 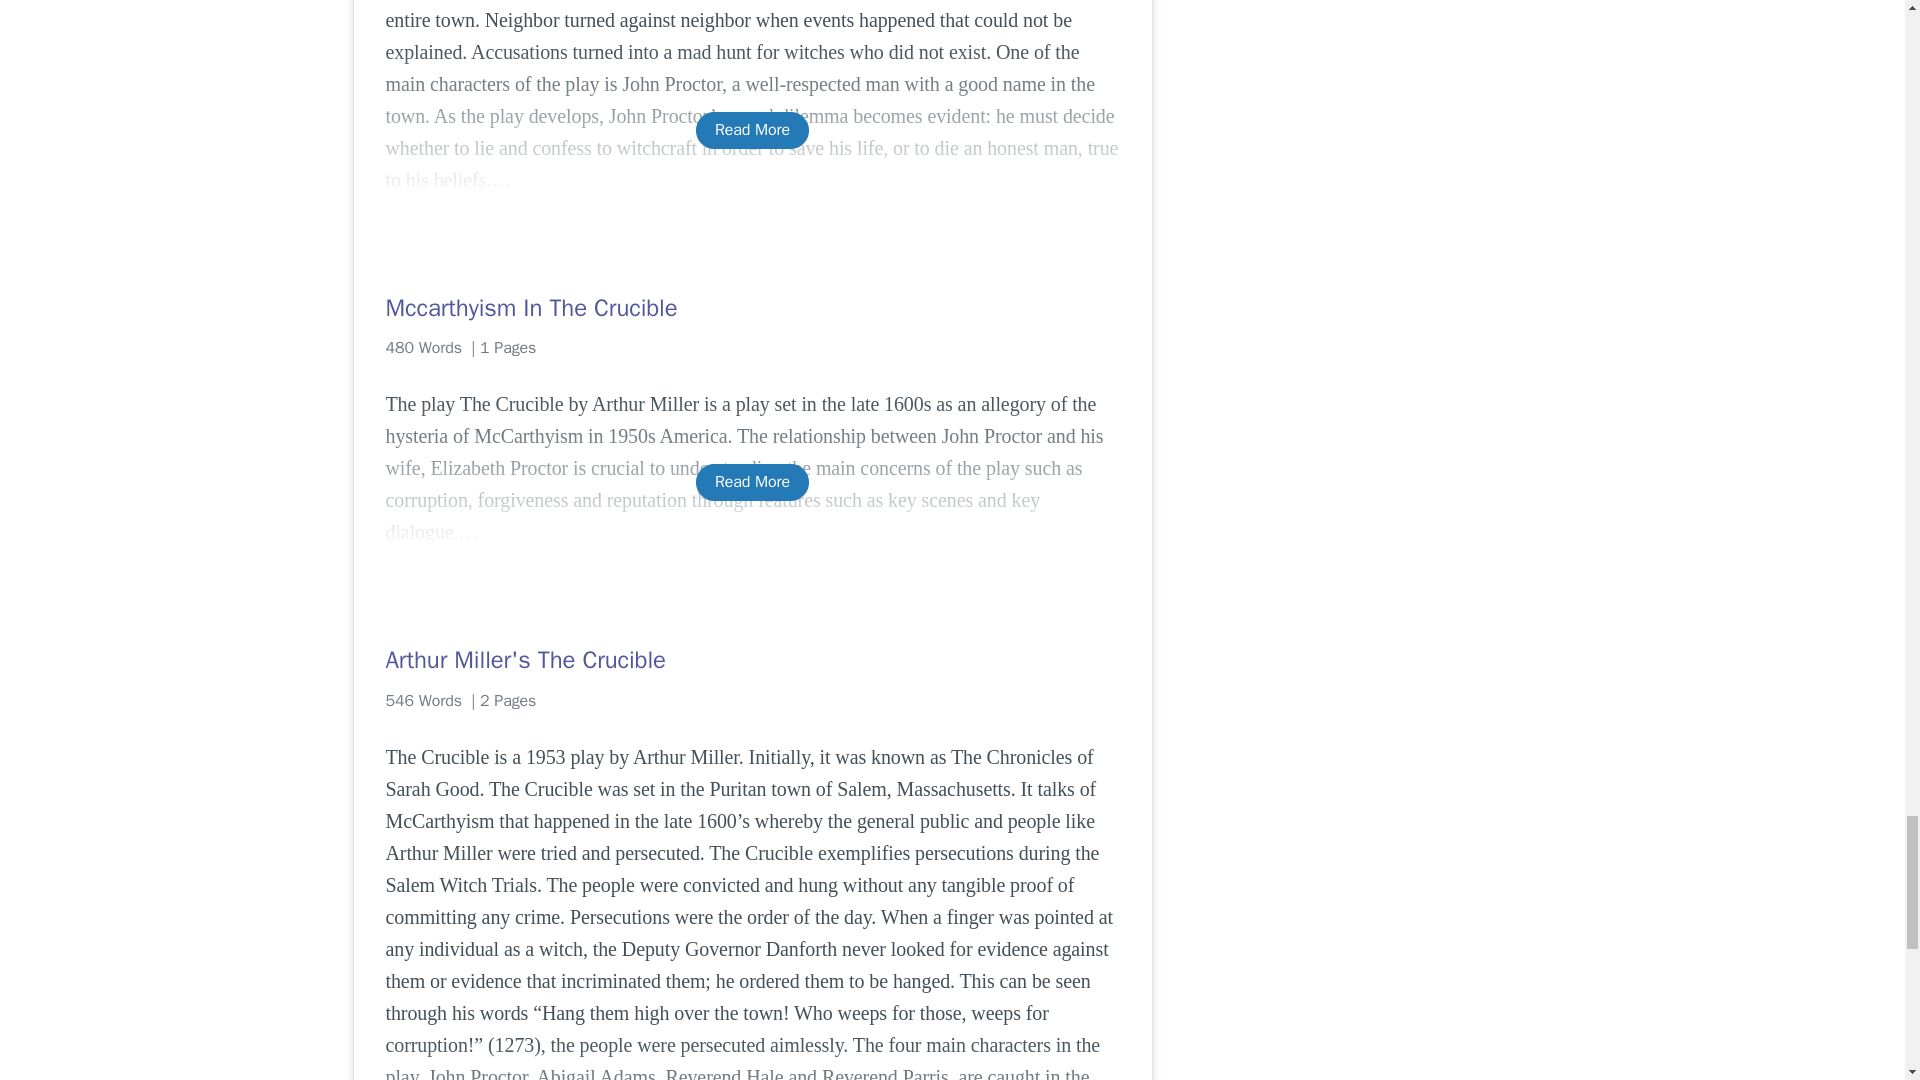 What do you see at coordinates (752, 660) in the screenshot?
I see `Arthur Miller's The Crucible` at bounding box center [752, 660].